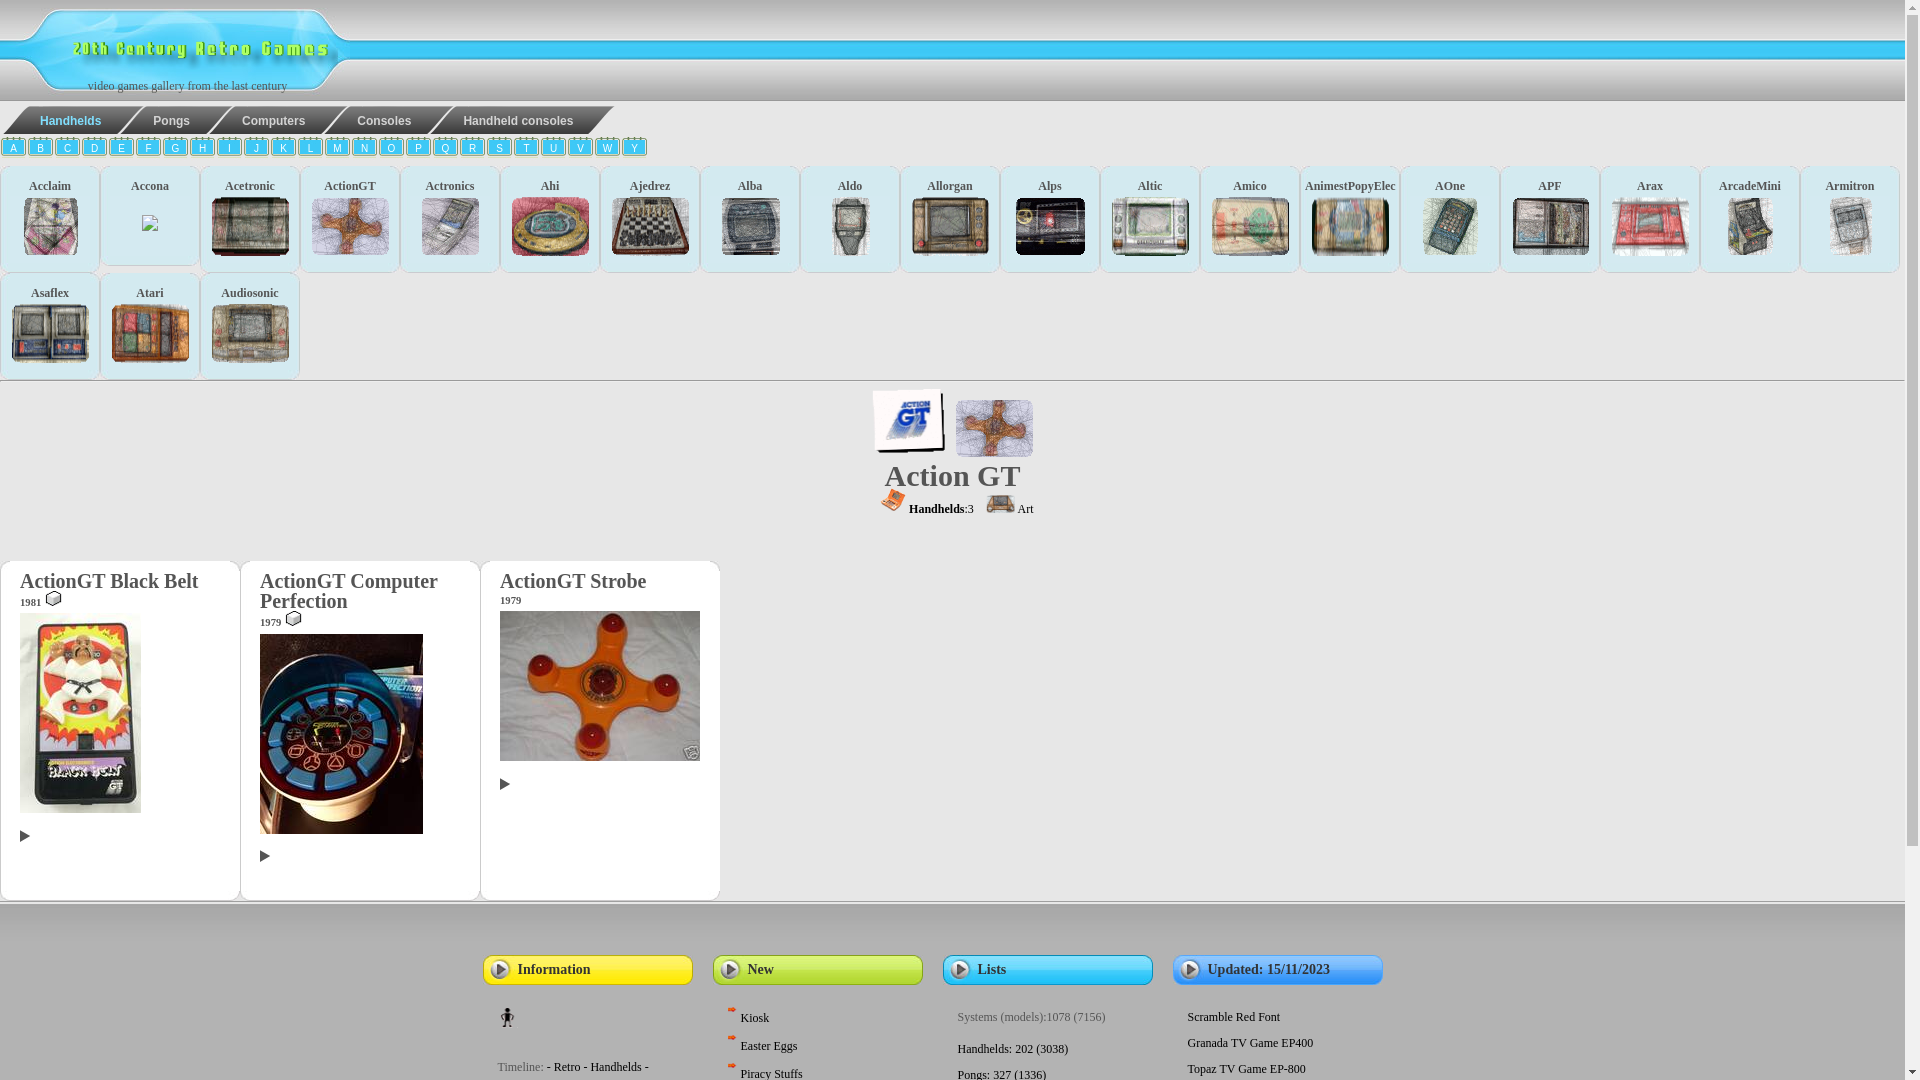 This screenshot has width=1920, height=1080. I want to click on N, so click(364, 150).